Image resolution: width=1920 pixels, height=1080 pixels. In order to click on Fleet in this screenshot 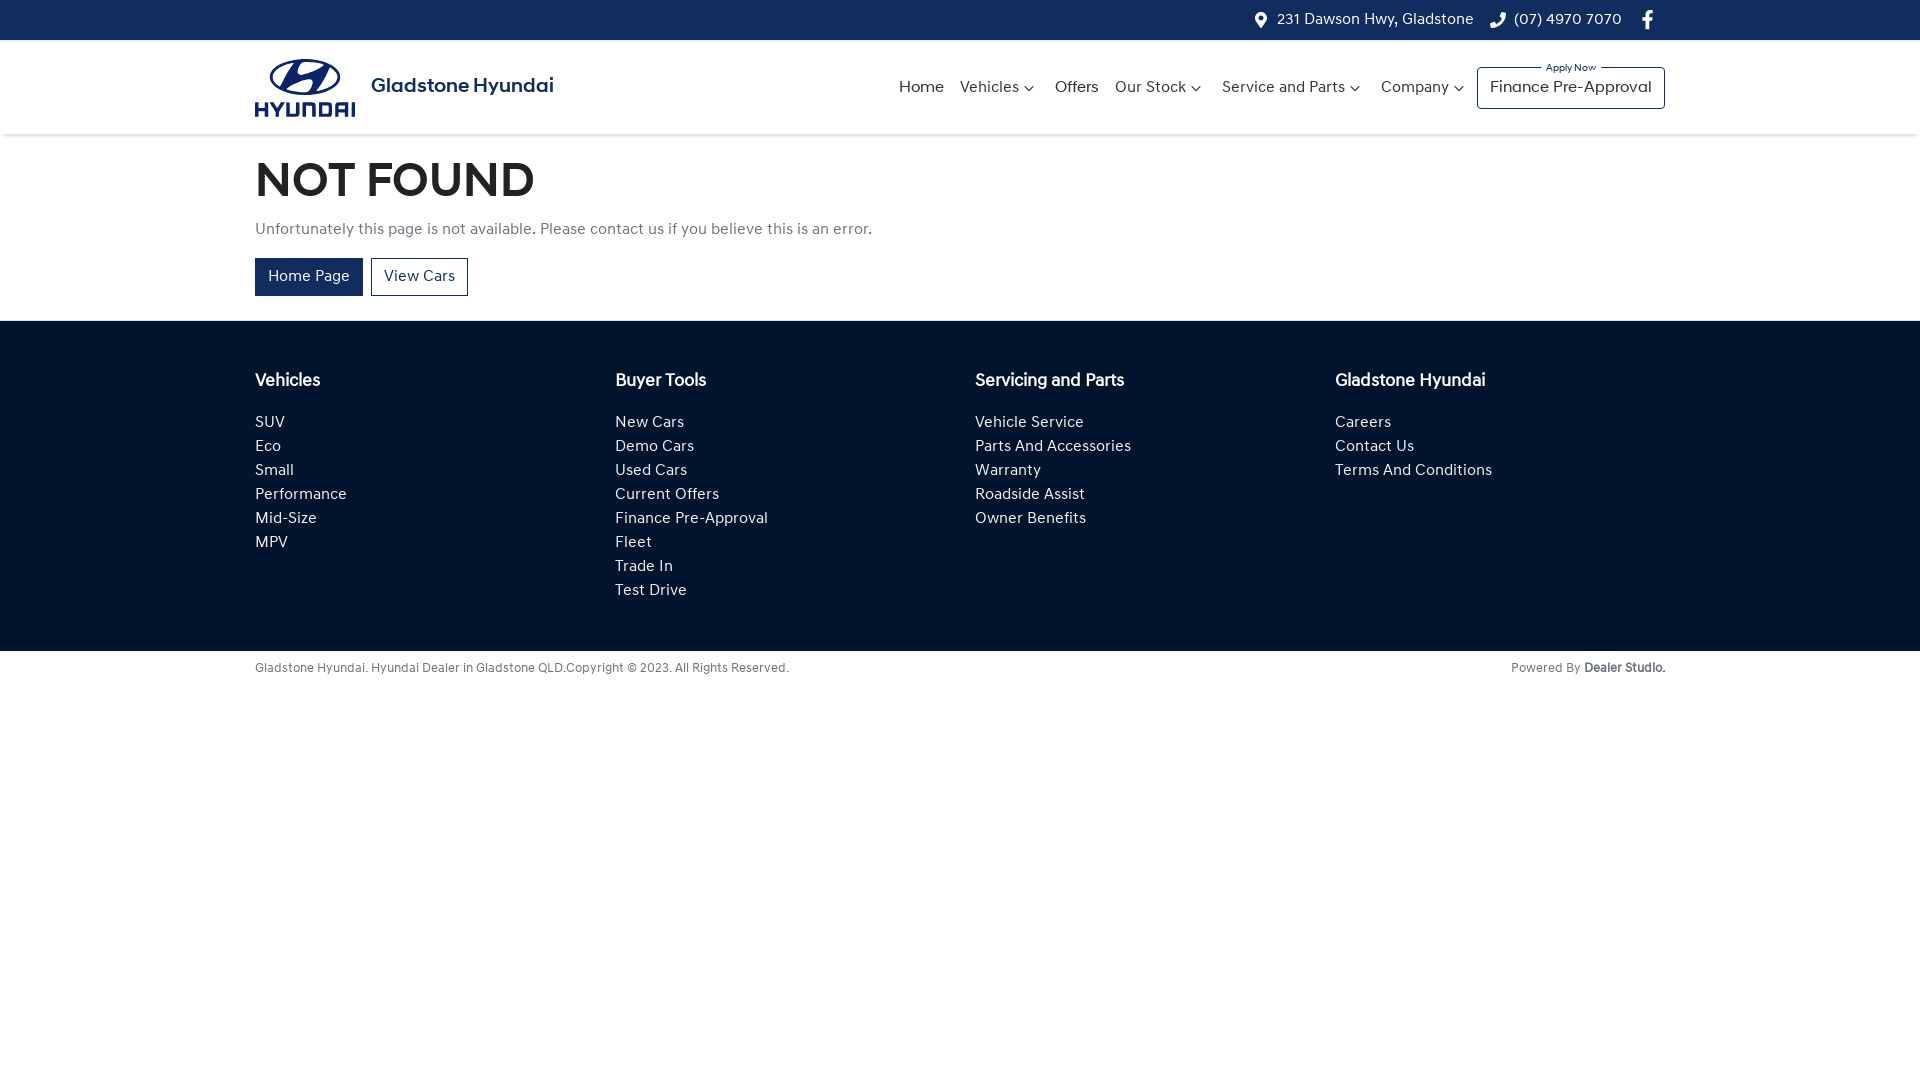, I will do `click(634, 543)`.